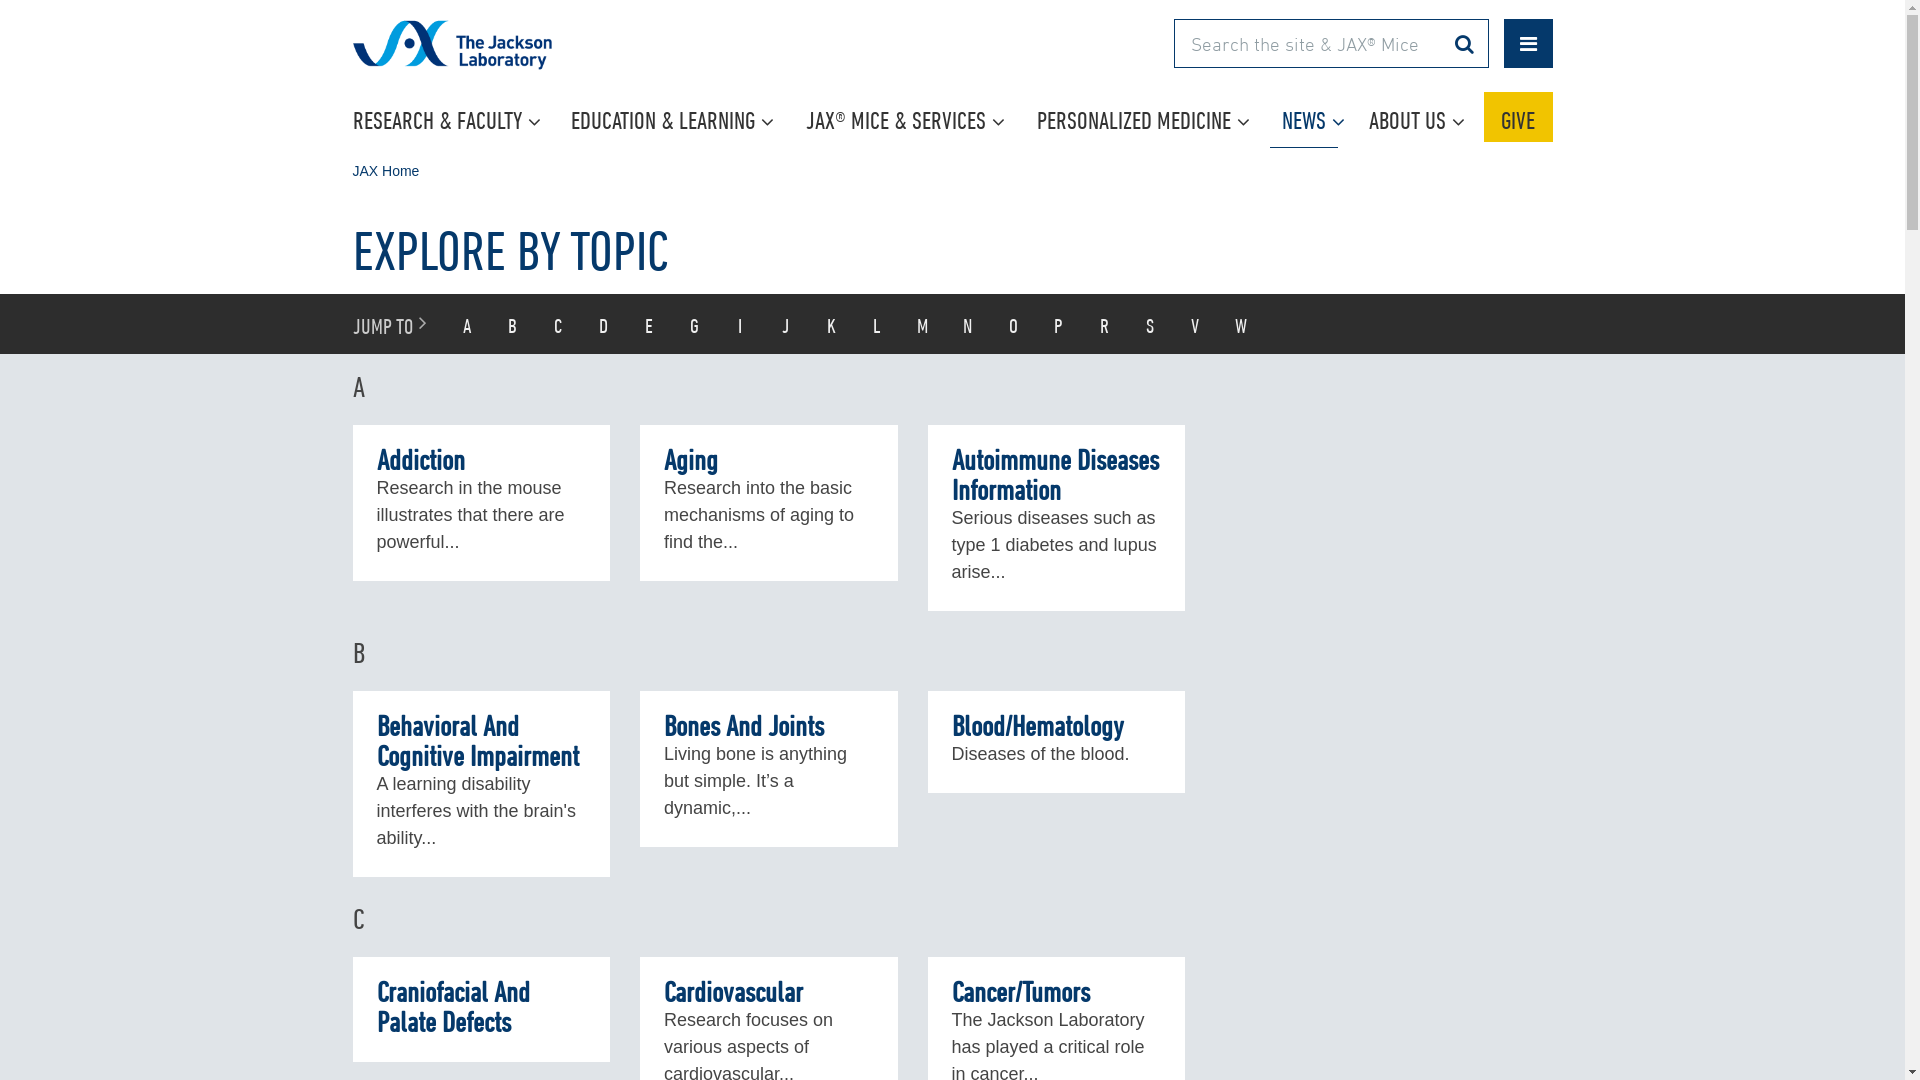  I want to click on L, so click(877, 324).